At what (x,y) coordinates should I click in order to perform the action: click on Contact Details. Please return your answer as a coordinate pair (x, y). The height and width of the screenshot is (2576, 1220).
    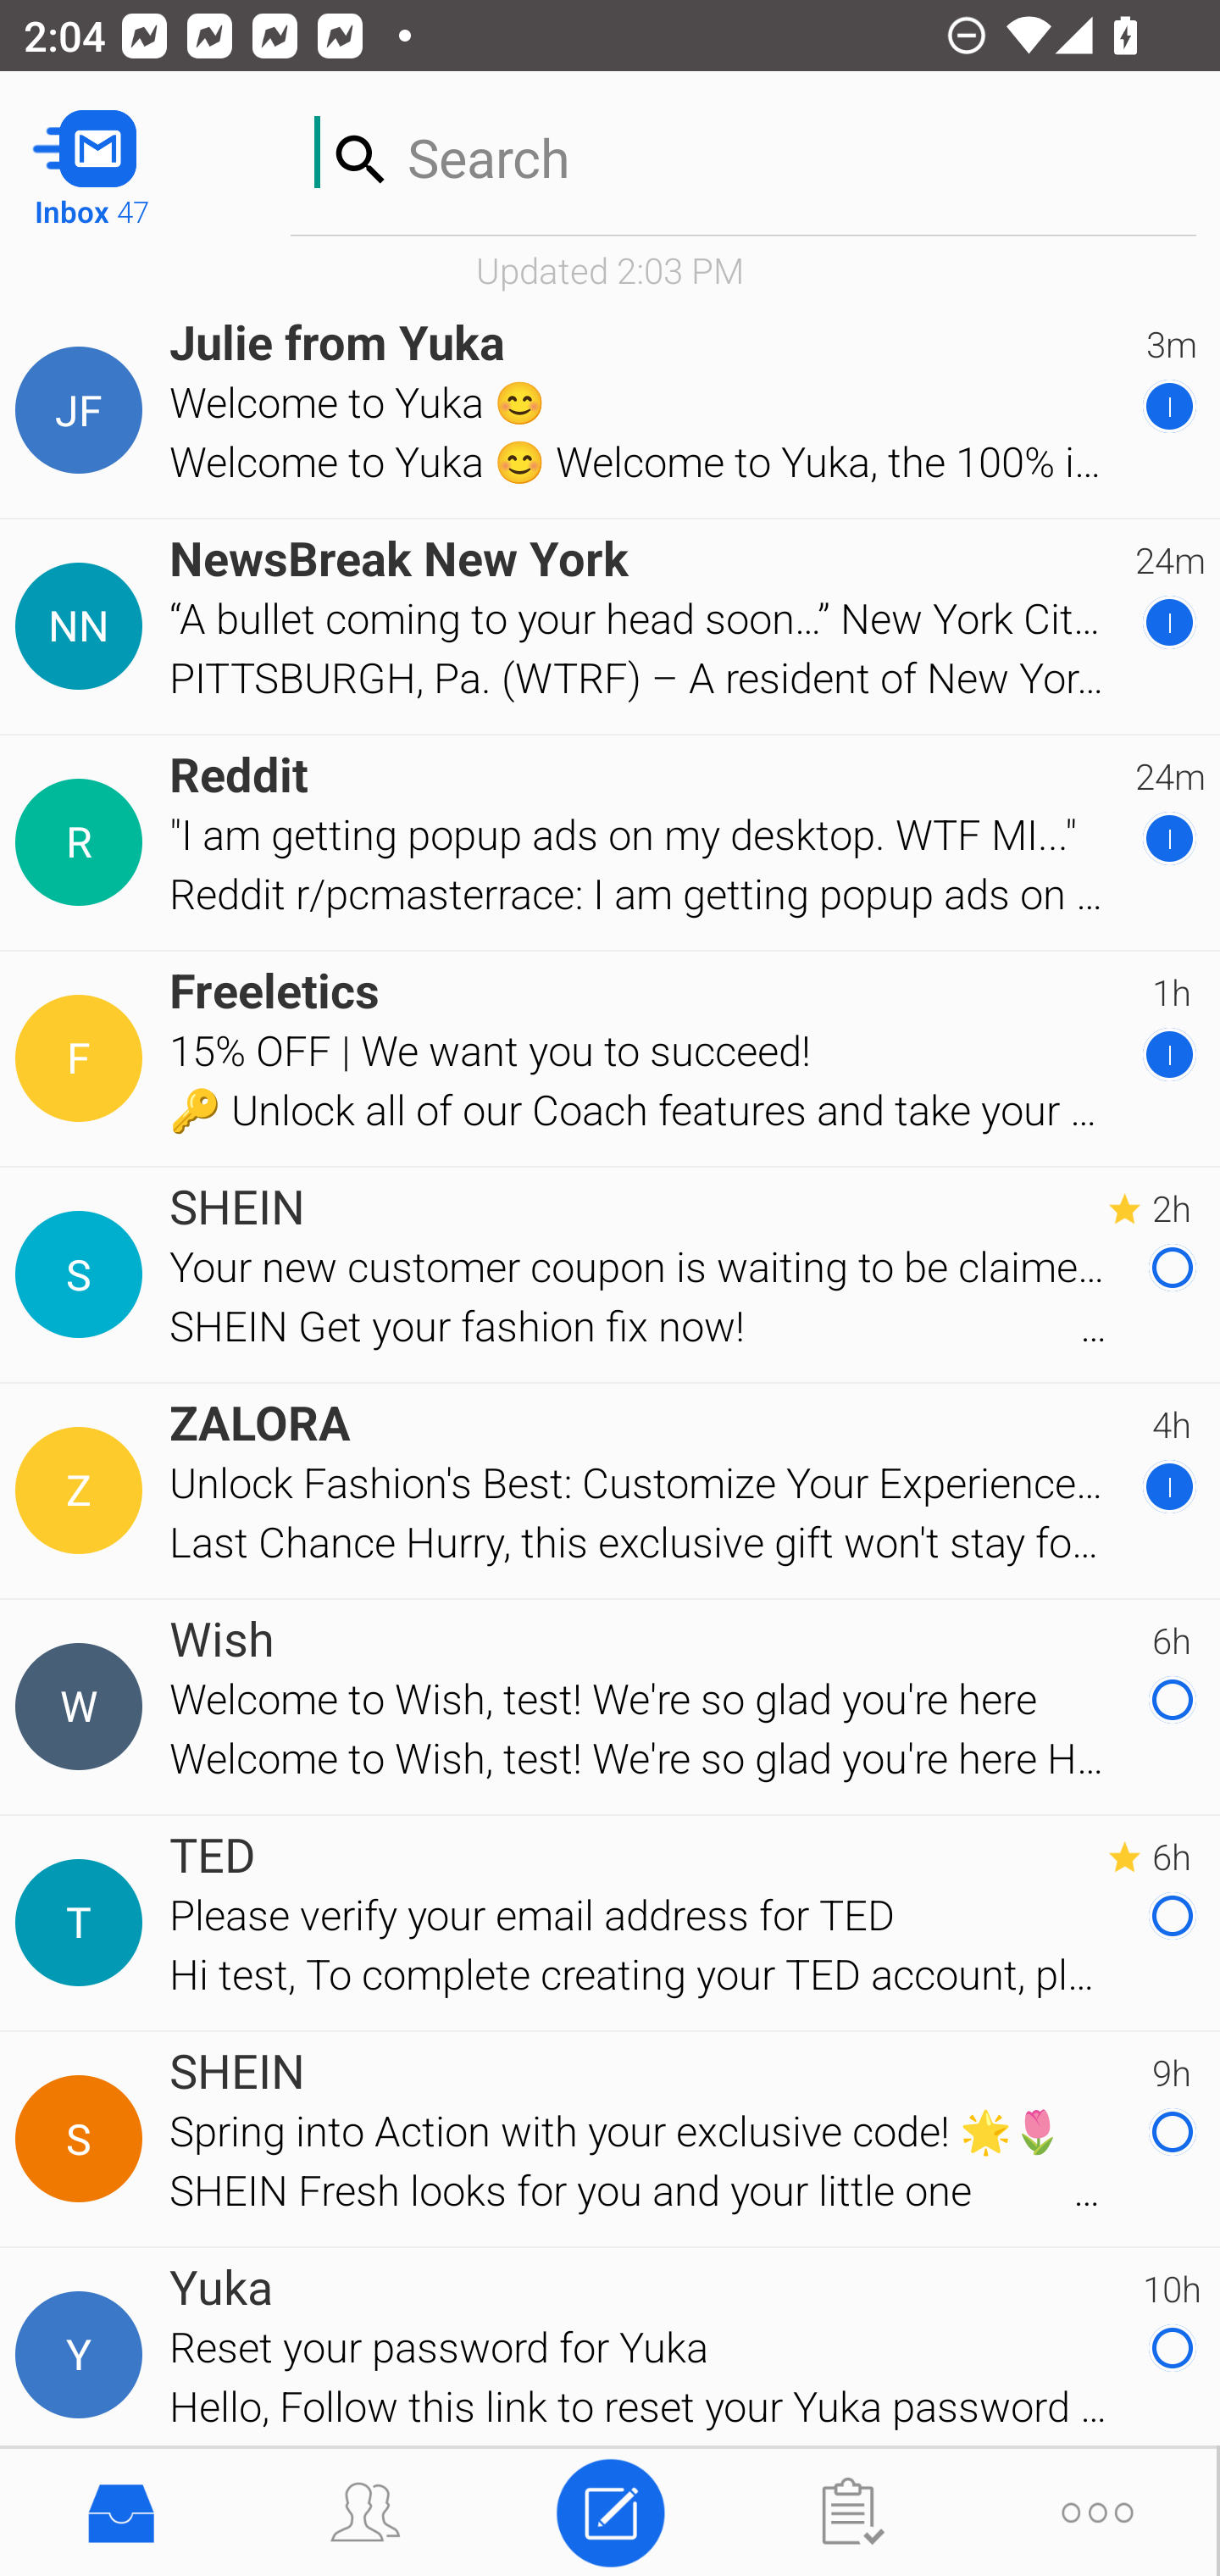
    Looking at the image, I should click on (83, 627).